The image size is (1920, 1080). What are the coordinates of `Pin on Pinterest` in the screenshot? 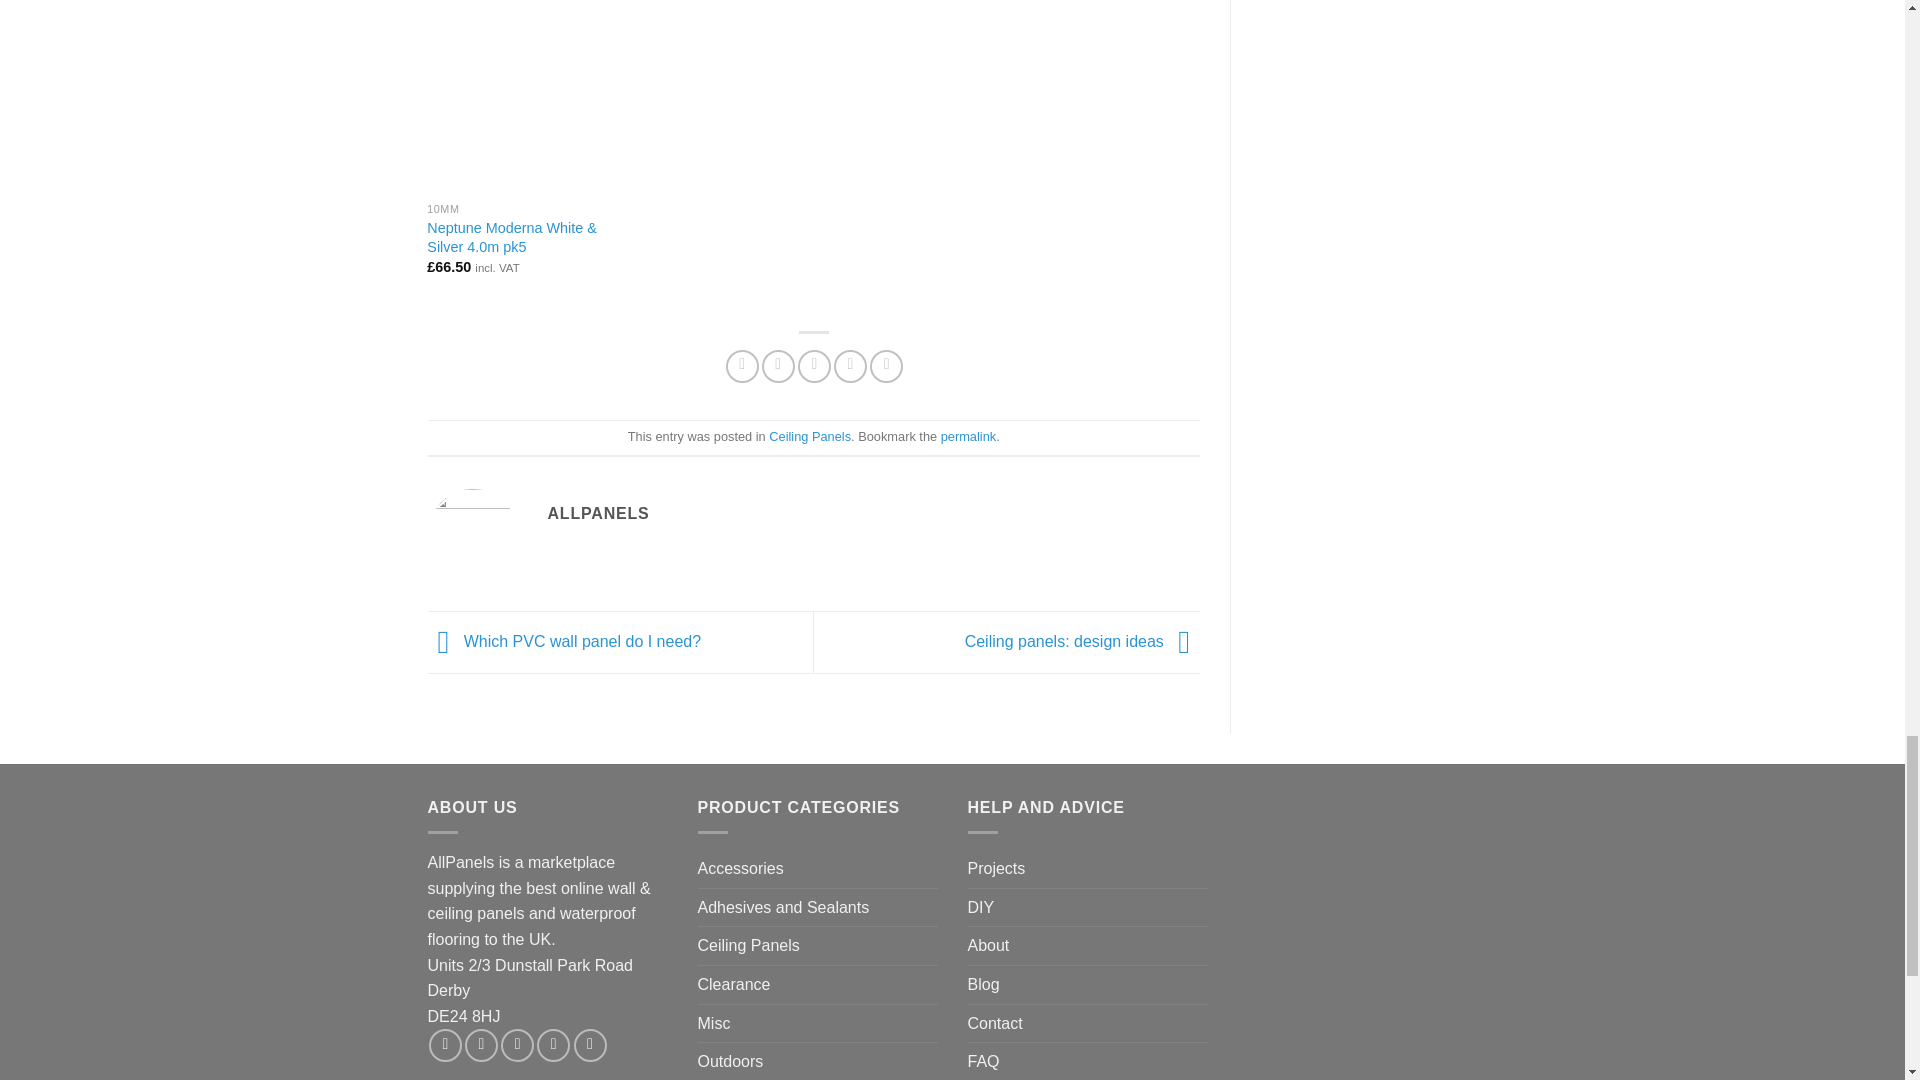 It's located at (850, 366).